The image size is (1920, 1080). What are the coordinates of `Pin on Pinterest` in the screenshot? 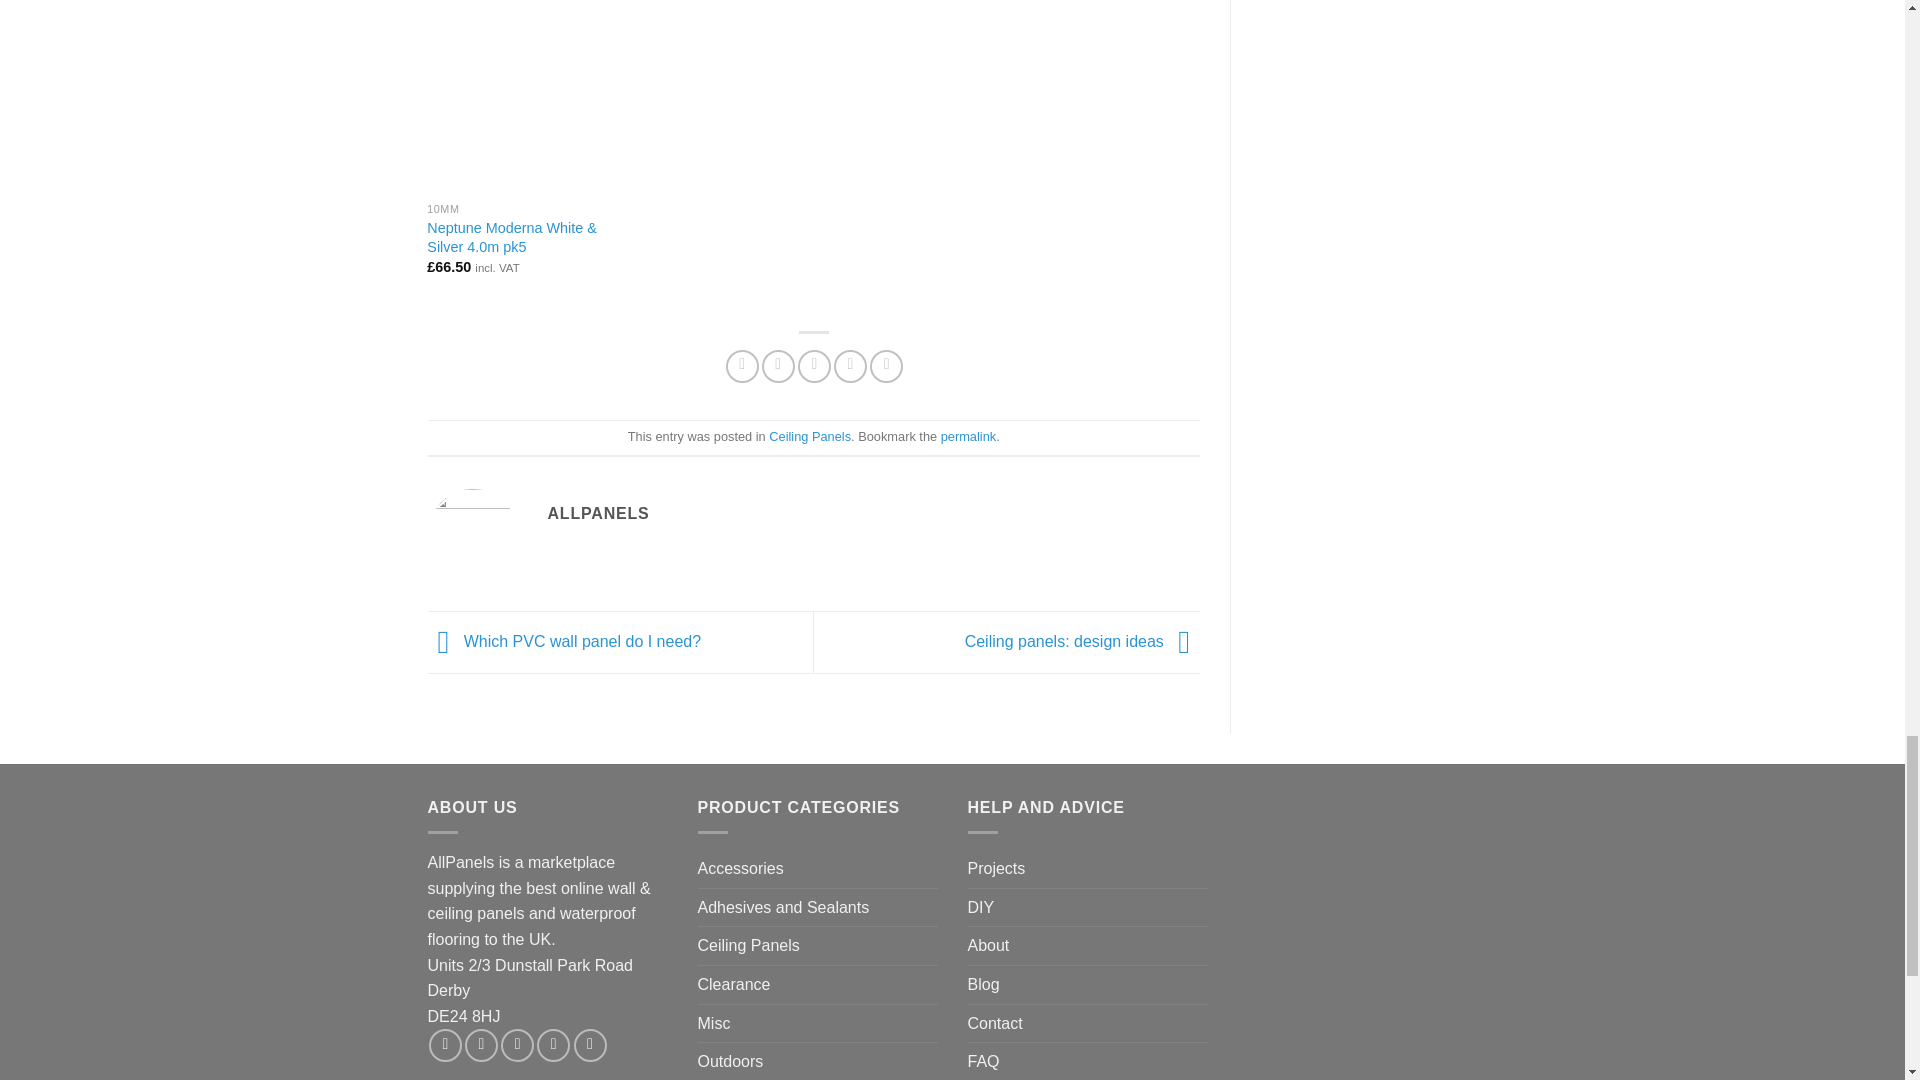 It's located at (850, 366).